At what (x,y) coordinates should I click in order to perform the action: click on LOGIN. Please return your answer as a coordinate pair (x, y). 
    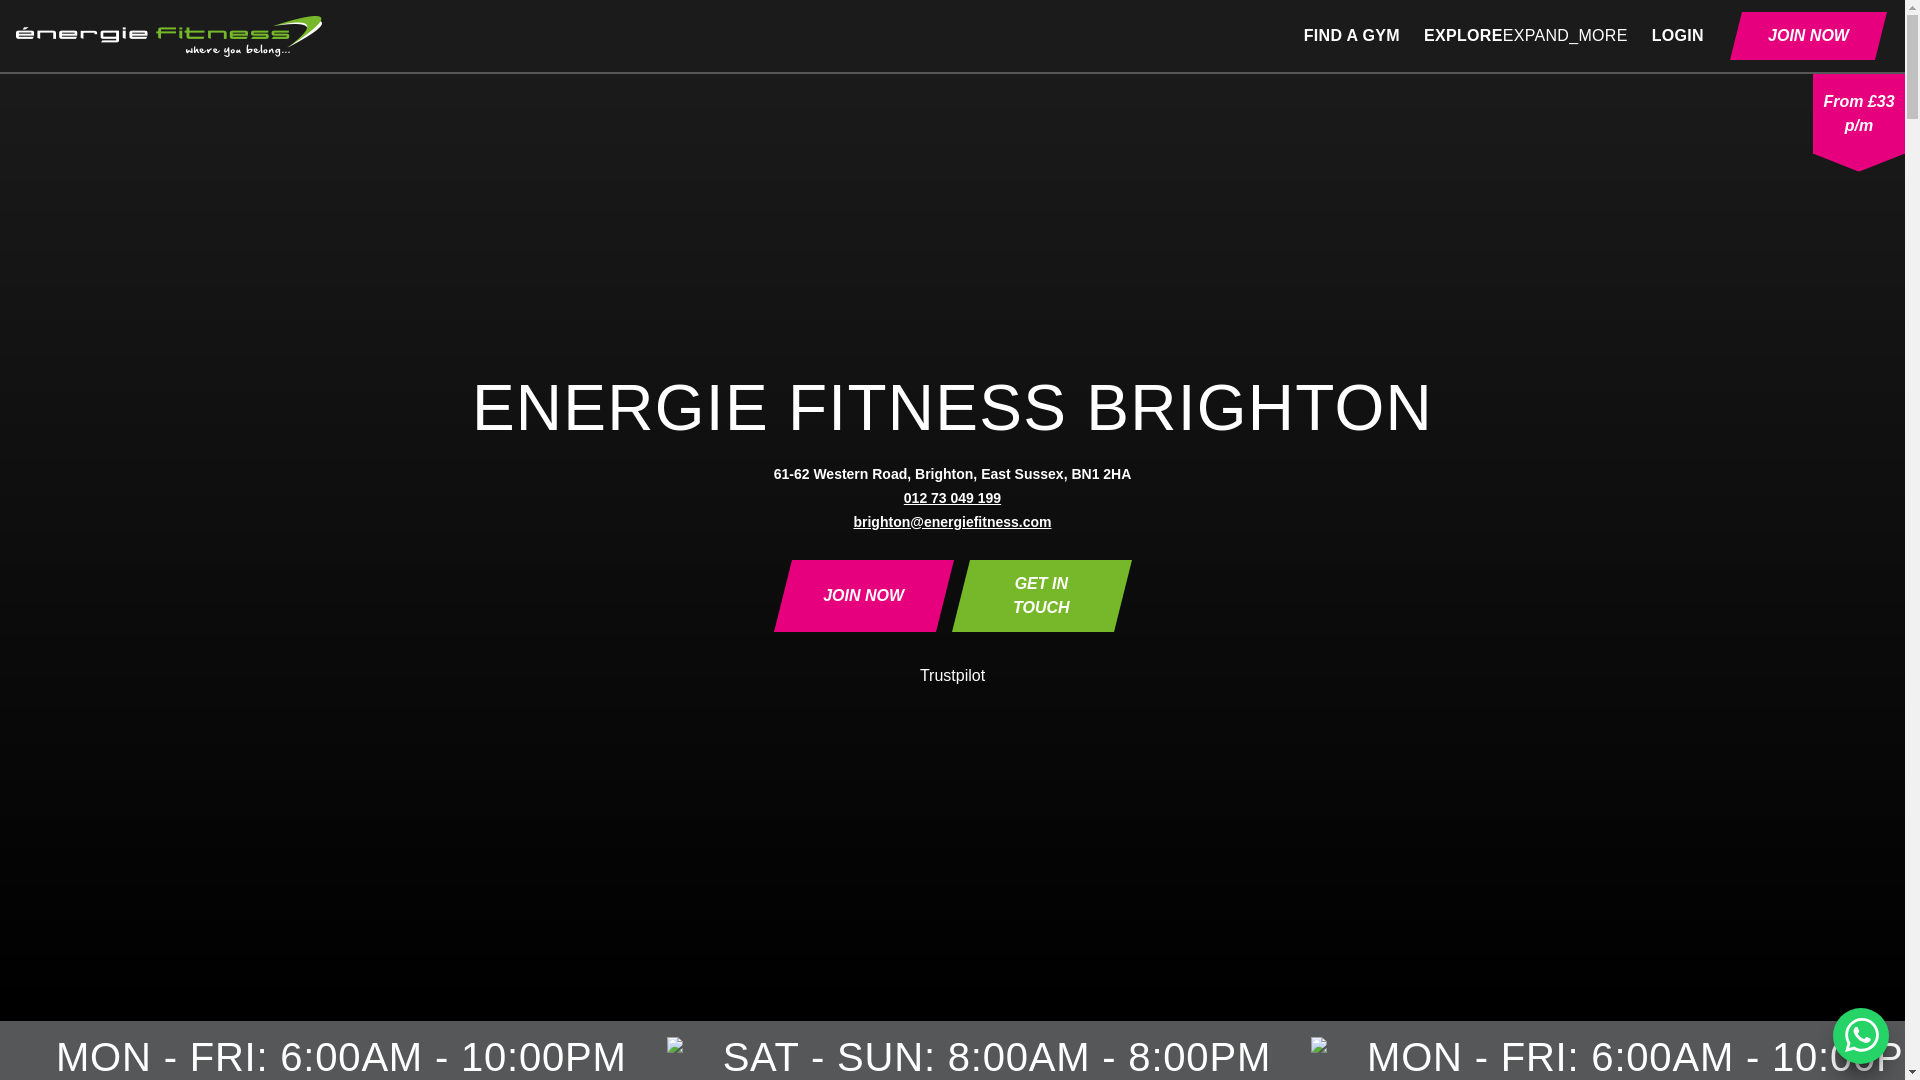
    Looking at the image, I should click on (1678, 35).